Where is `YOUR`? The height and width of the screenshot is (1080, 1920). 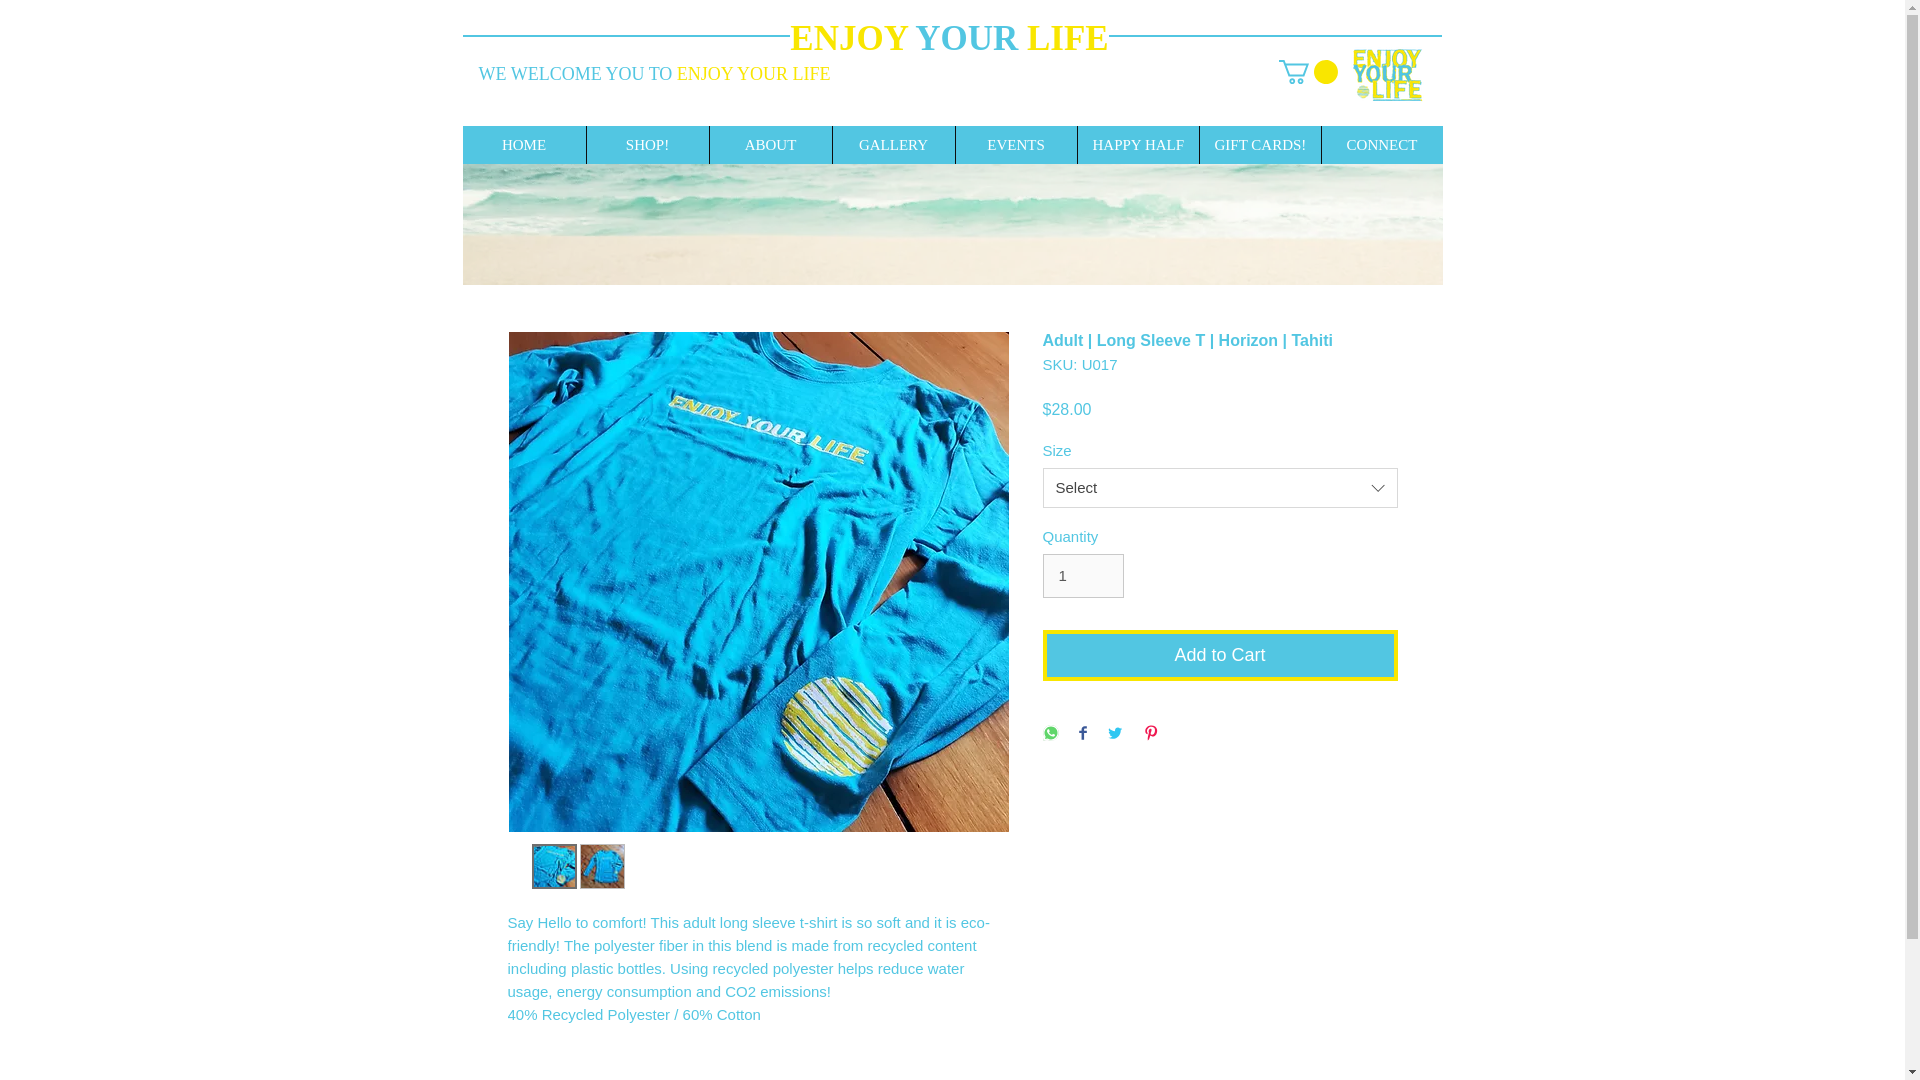
YOUR is located at coordinates (971, 38).